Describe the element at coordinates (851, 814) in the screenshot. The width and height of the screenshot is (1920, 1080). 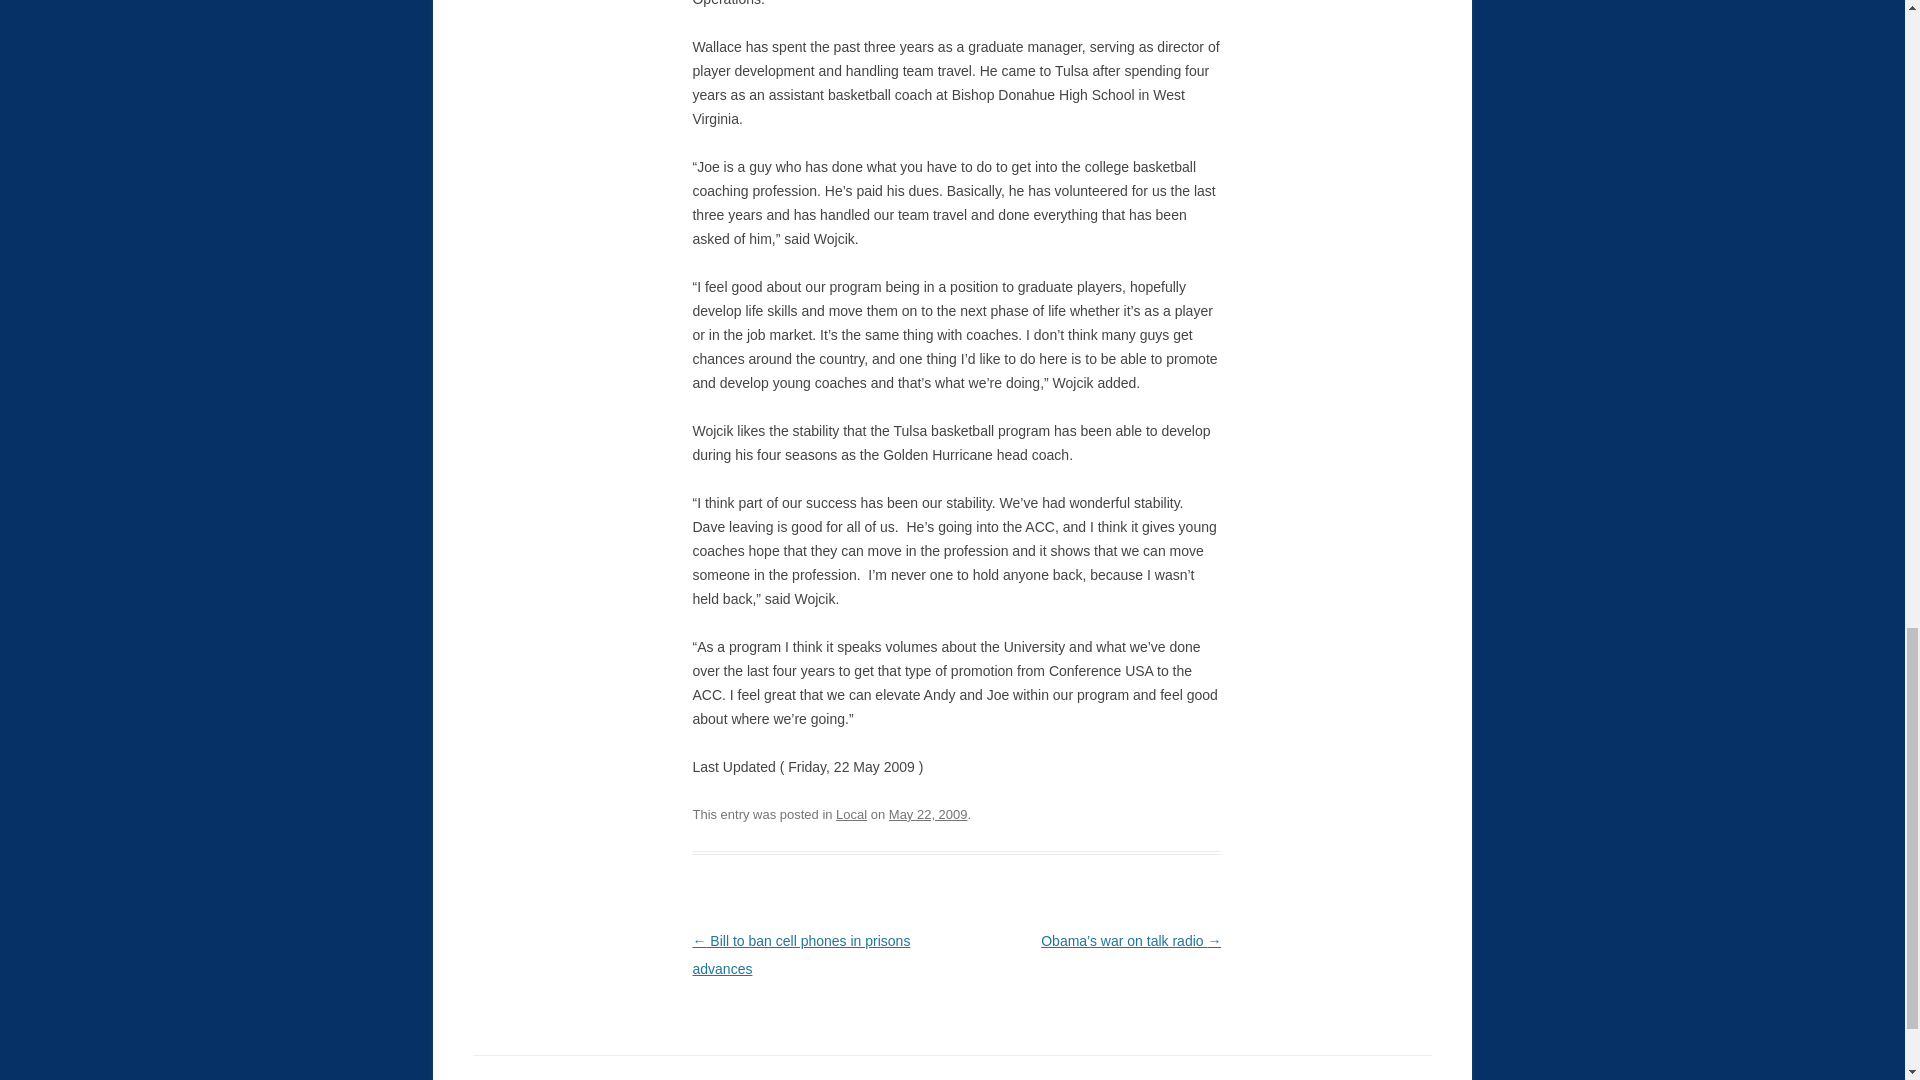
I see `Local` at that location.